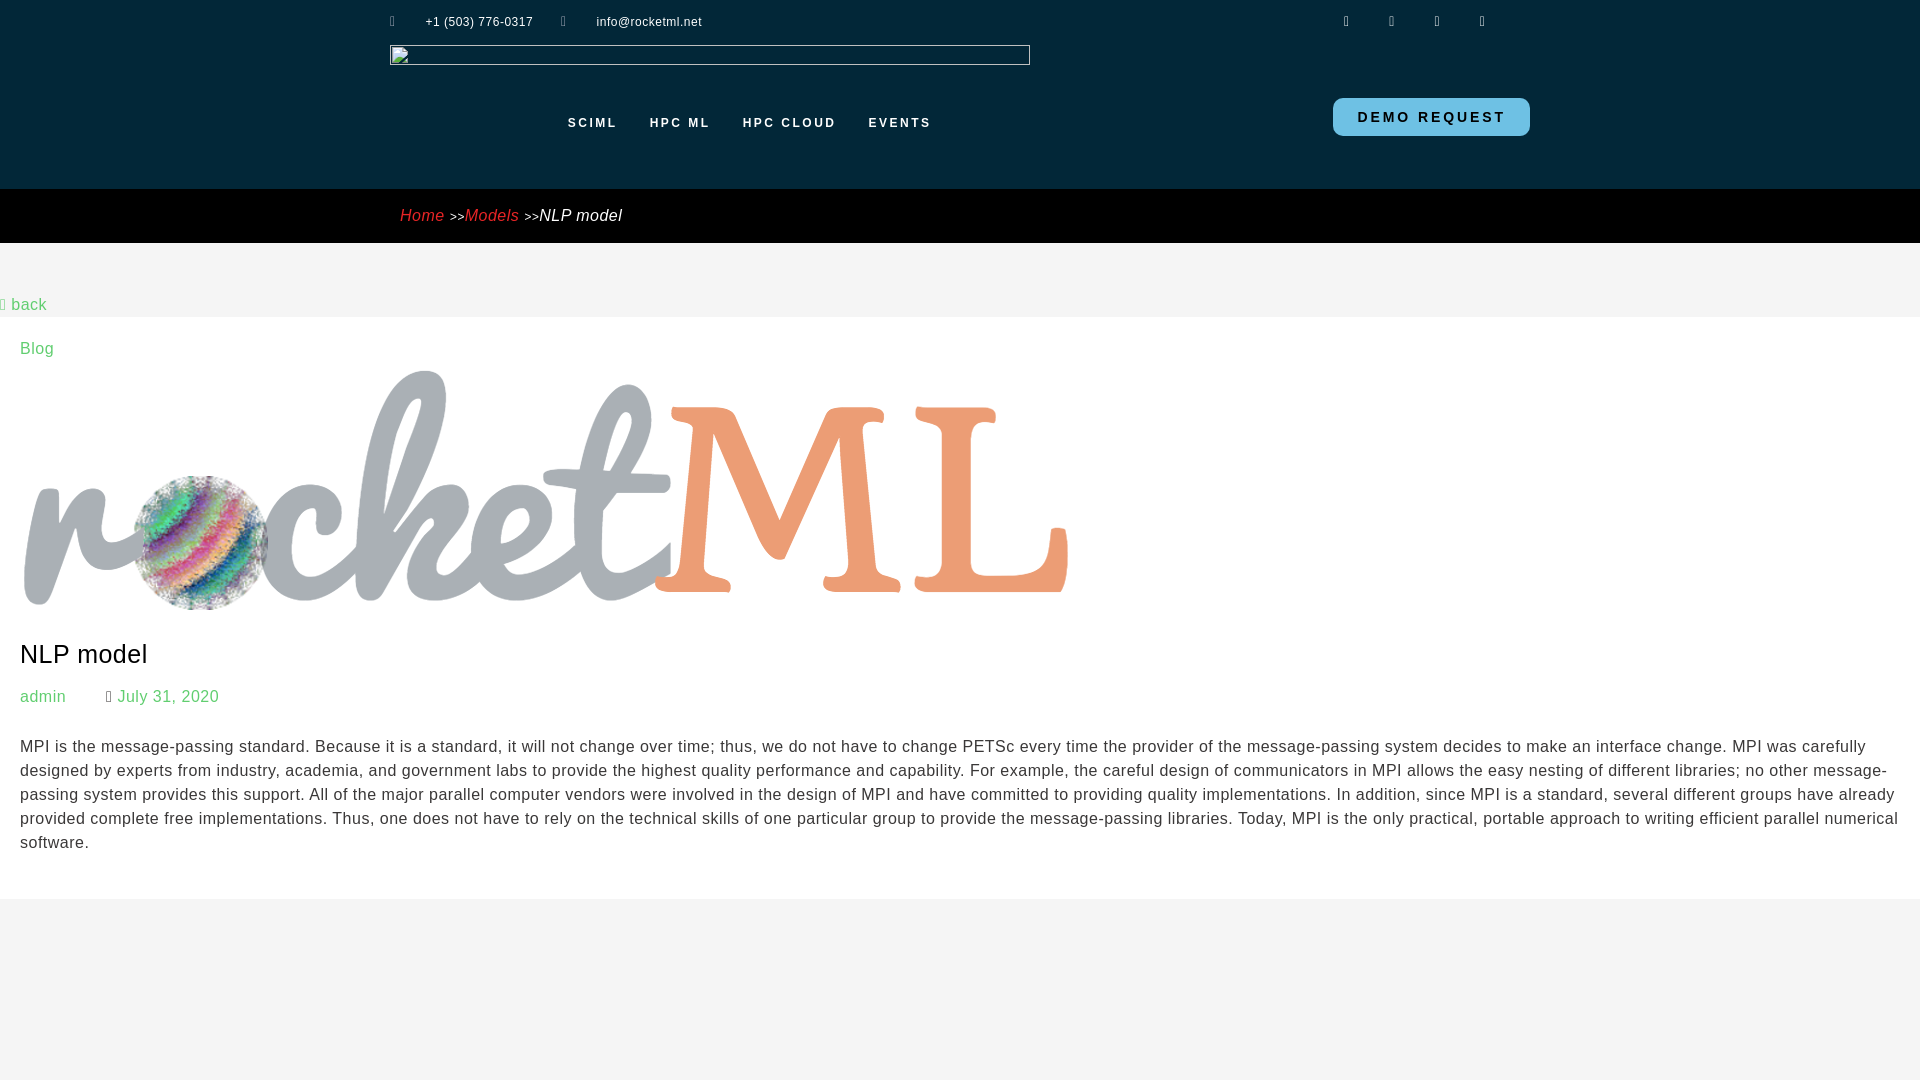 This screenshot has width=1920, height=1080. Describe the element at coordinates (790, 122) in the screenshot. I see `HPC CLOUD` at that location.